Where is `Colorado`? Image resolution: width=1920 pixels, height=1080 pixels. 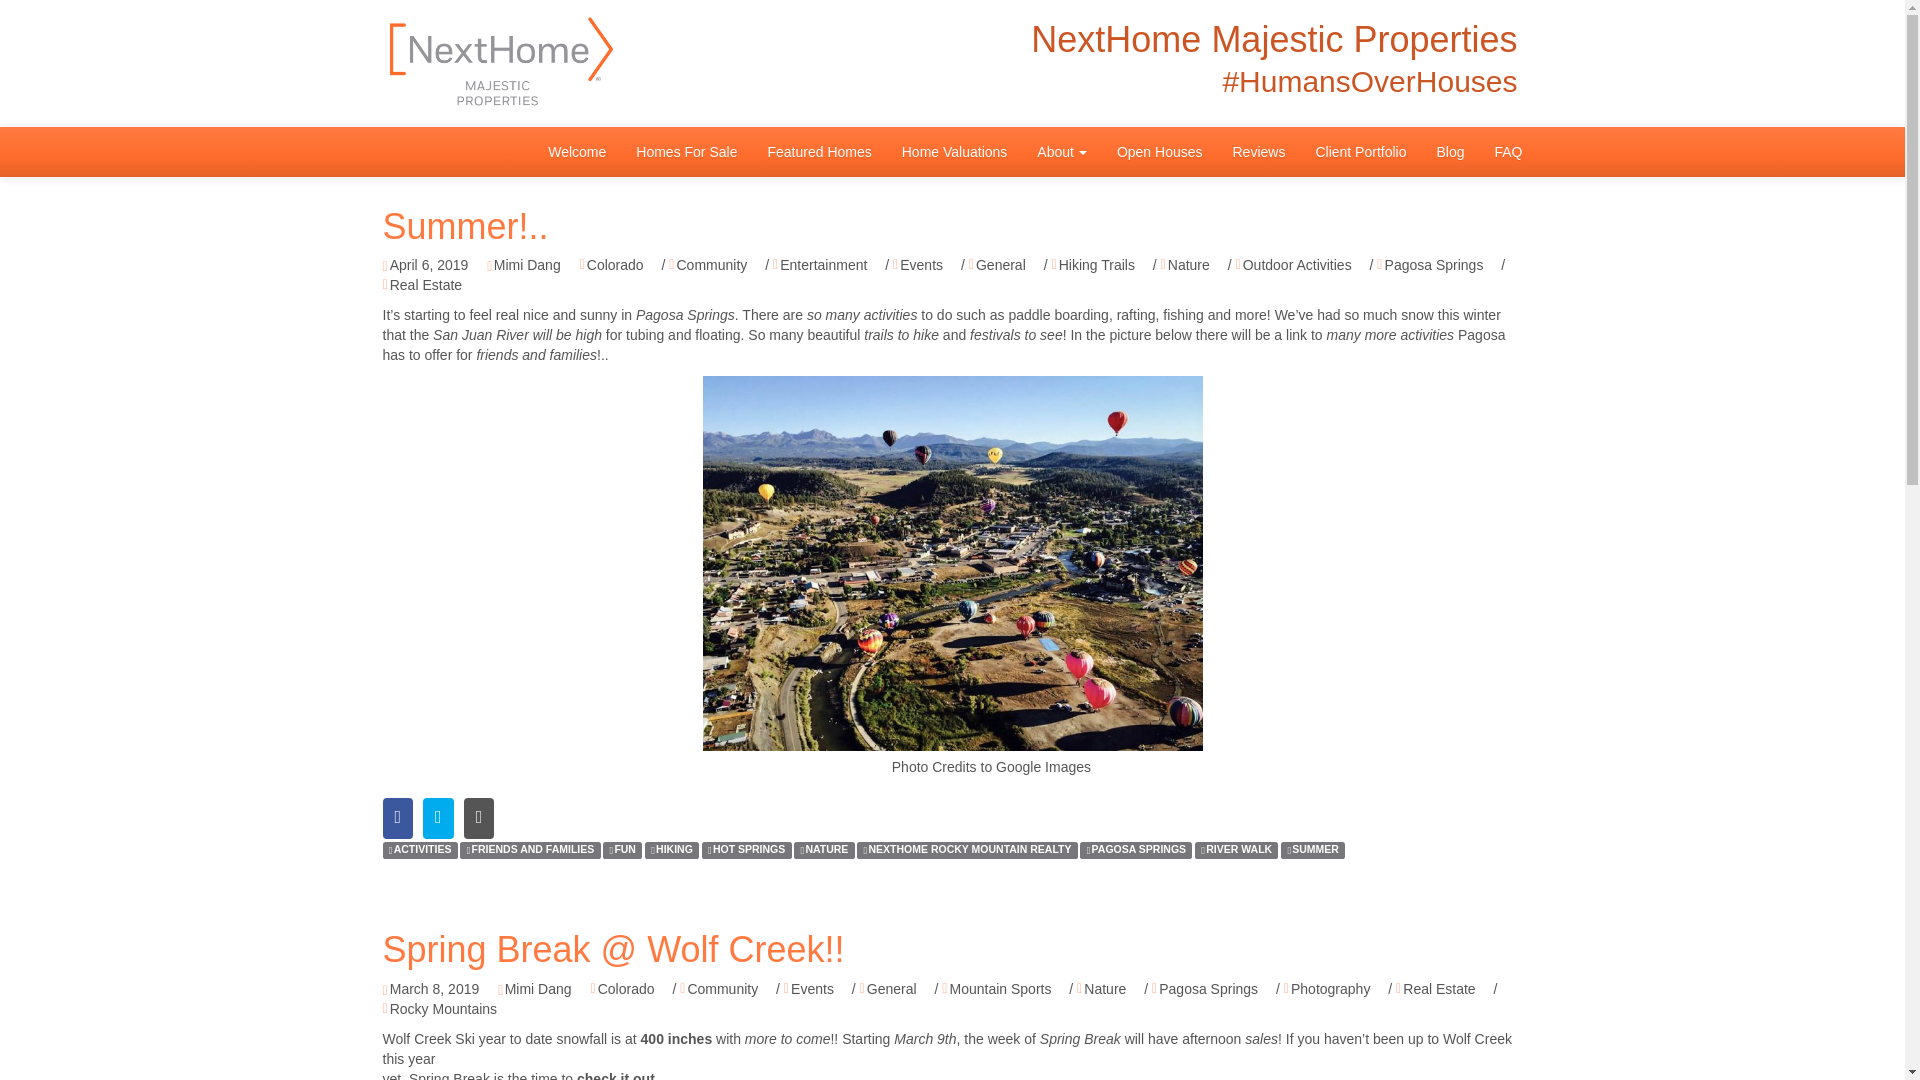
Colorado is located at coordinates (611, 266).